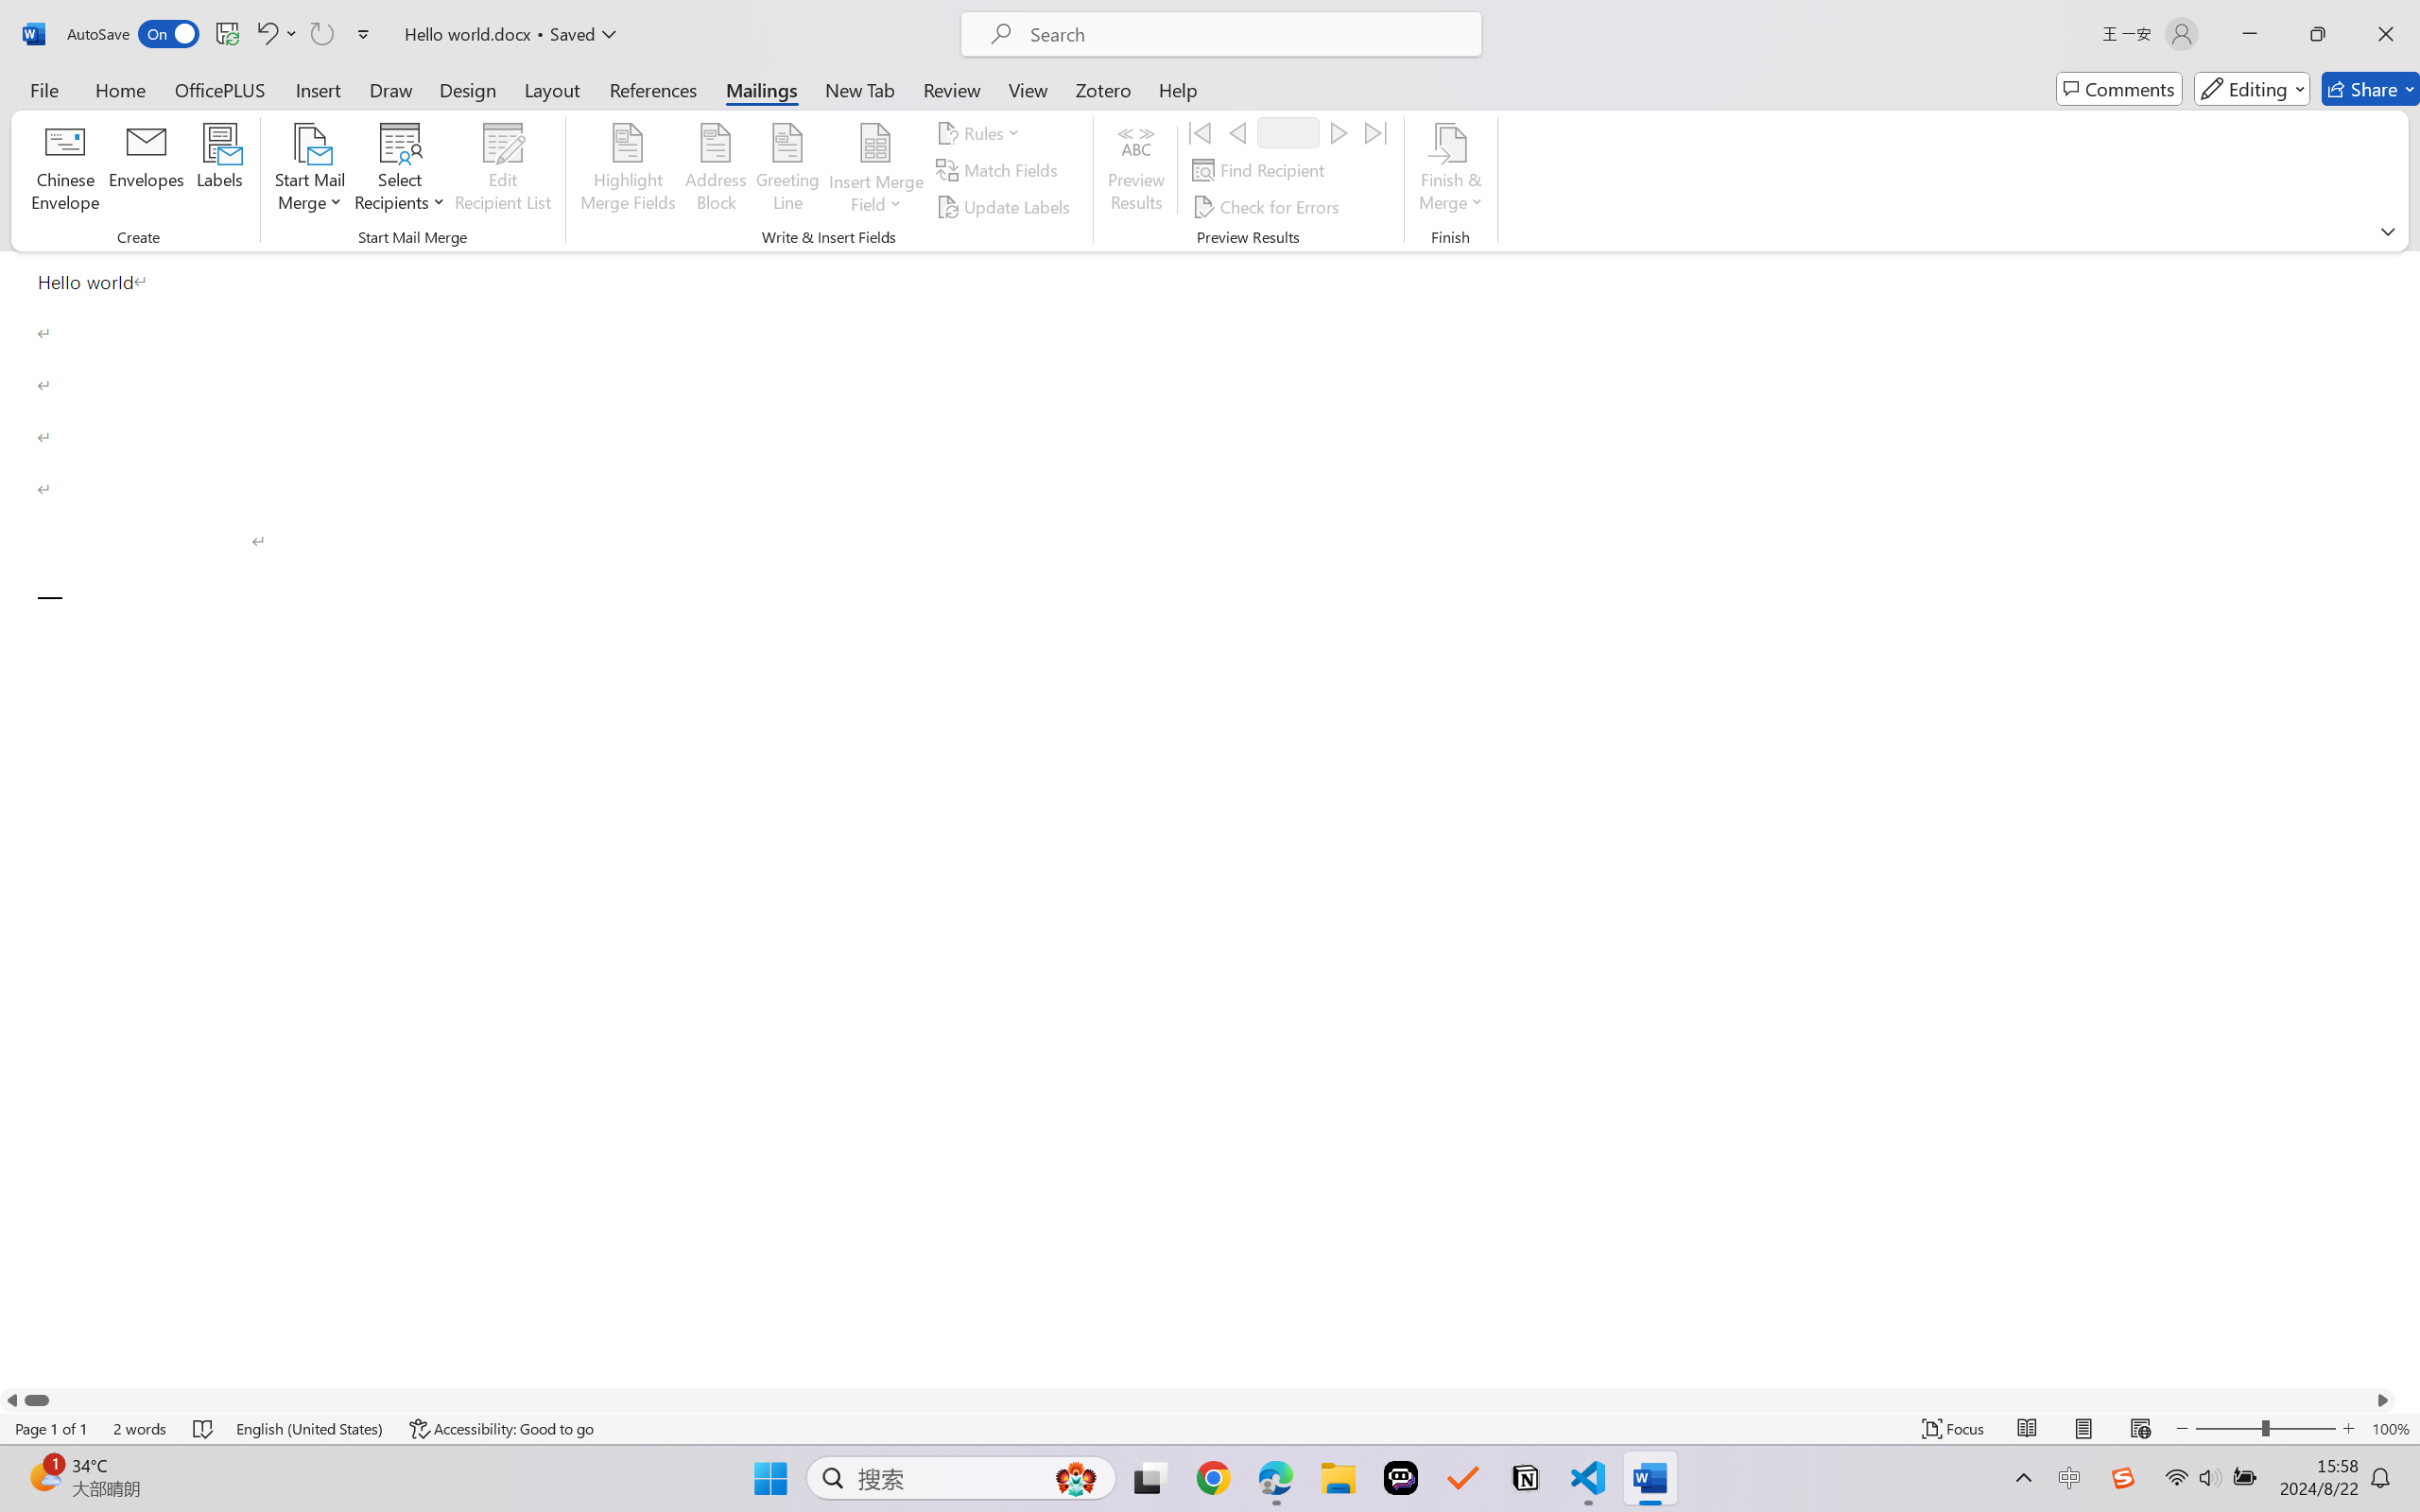  What do you see at coordinates (391, 89) in the screenshot?
I see `Draw` at bounding box center [391, 89].